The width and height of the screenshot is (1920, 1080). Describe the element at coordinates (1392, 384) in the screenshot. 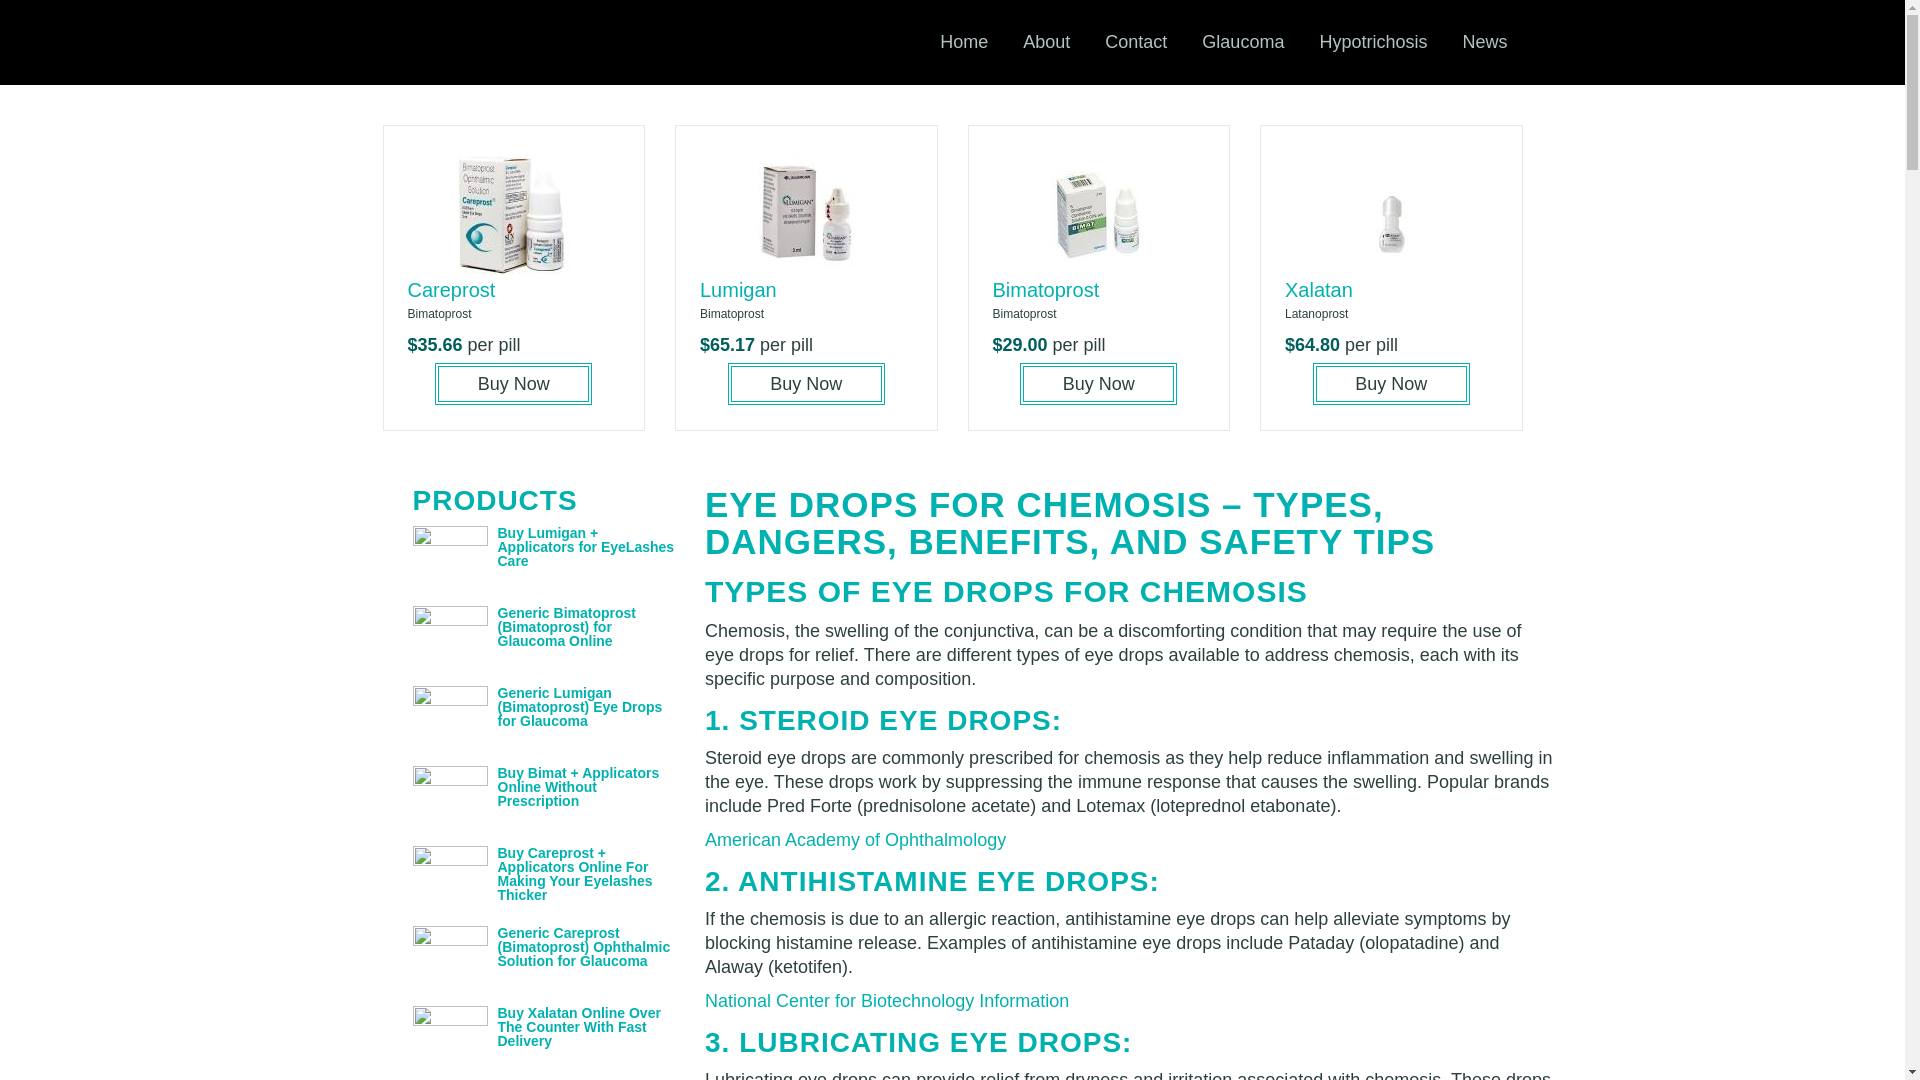

I see `Buy Now` at that location.